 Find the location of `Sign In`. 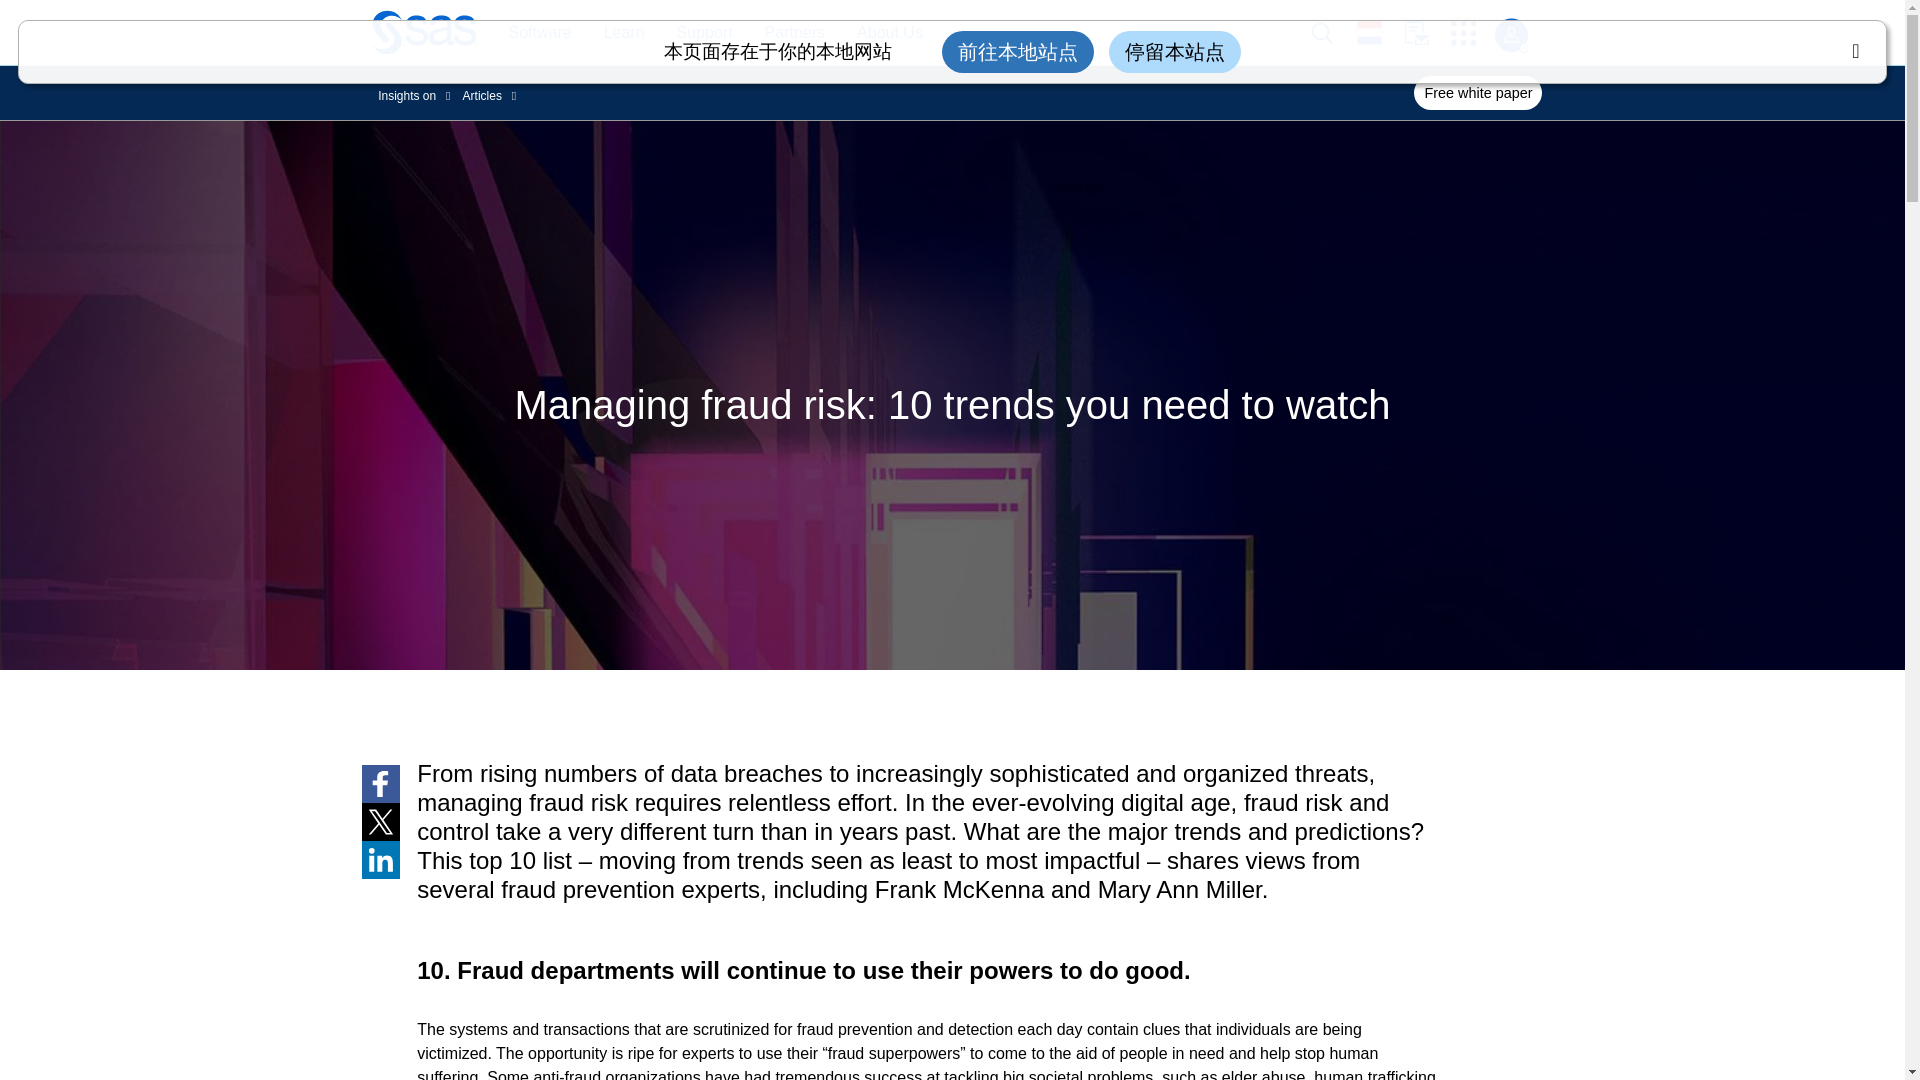

Sign In is located at coordinates (1510, 35).